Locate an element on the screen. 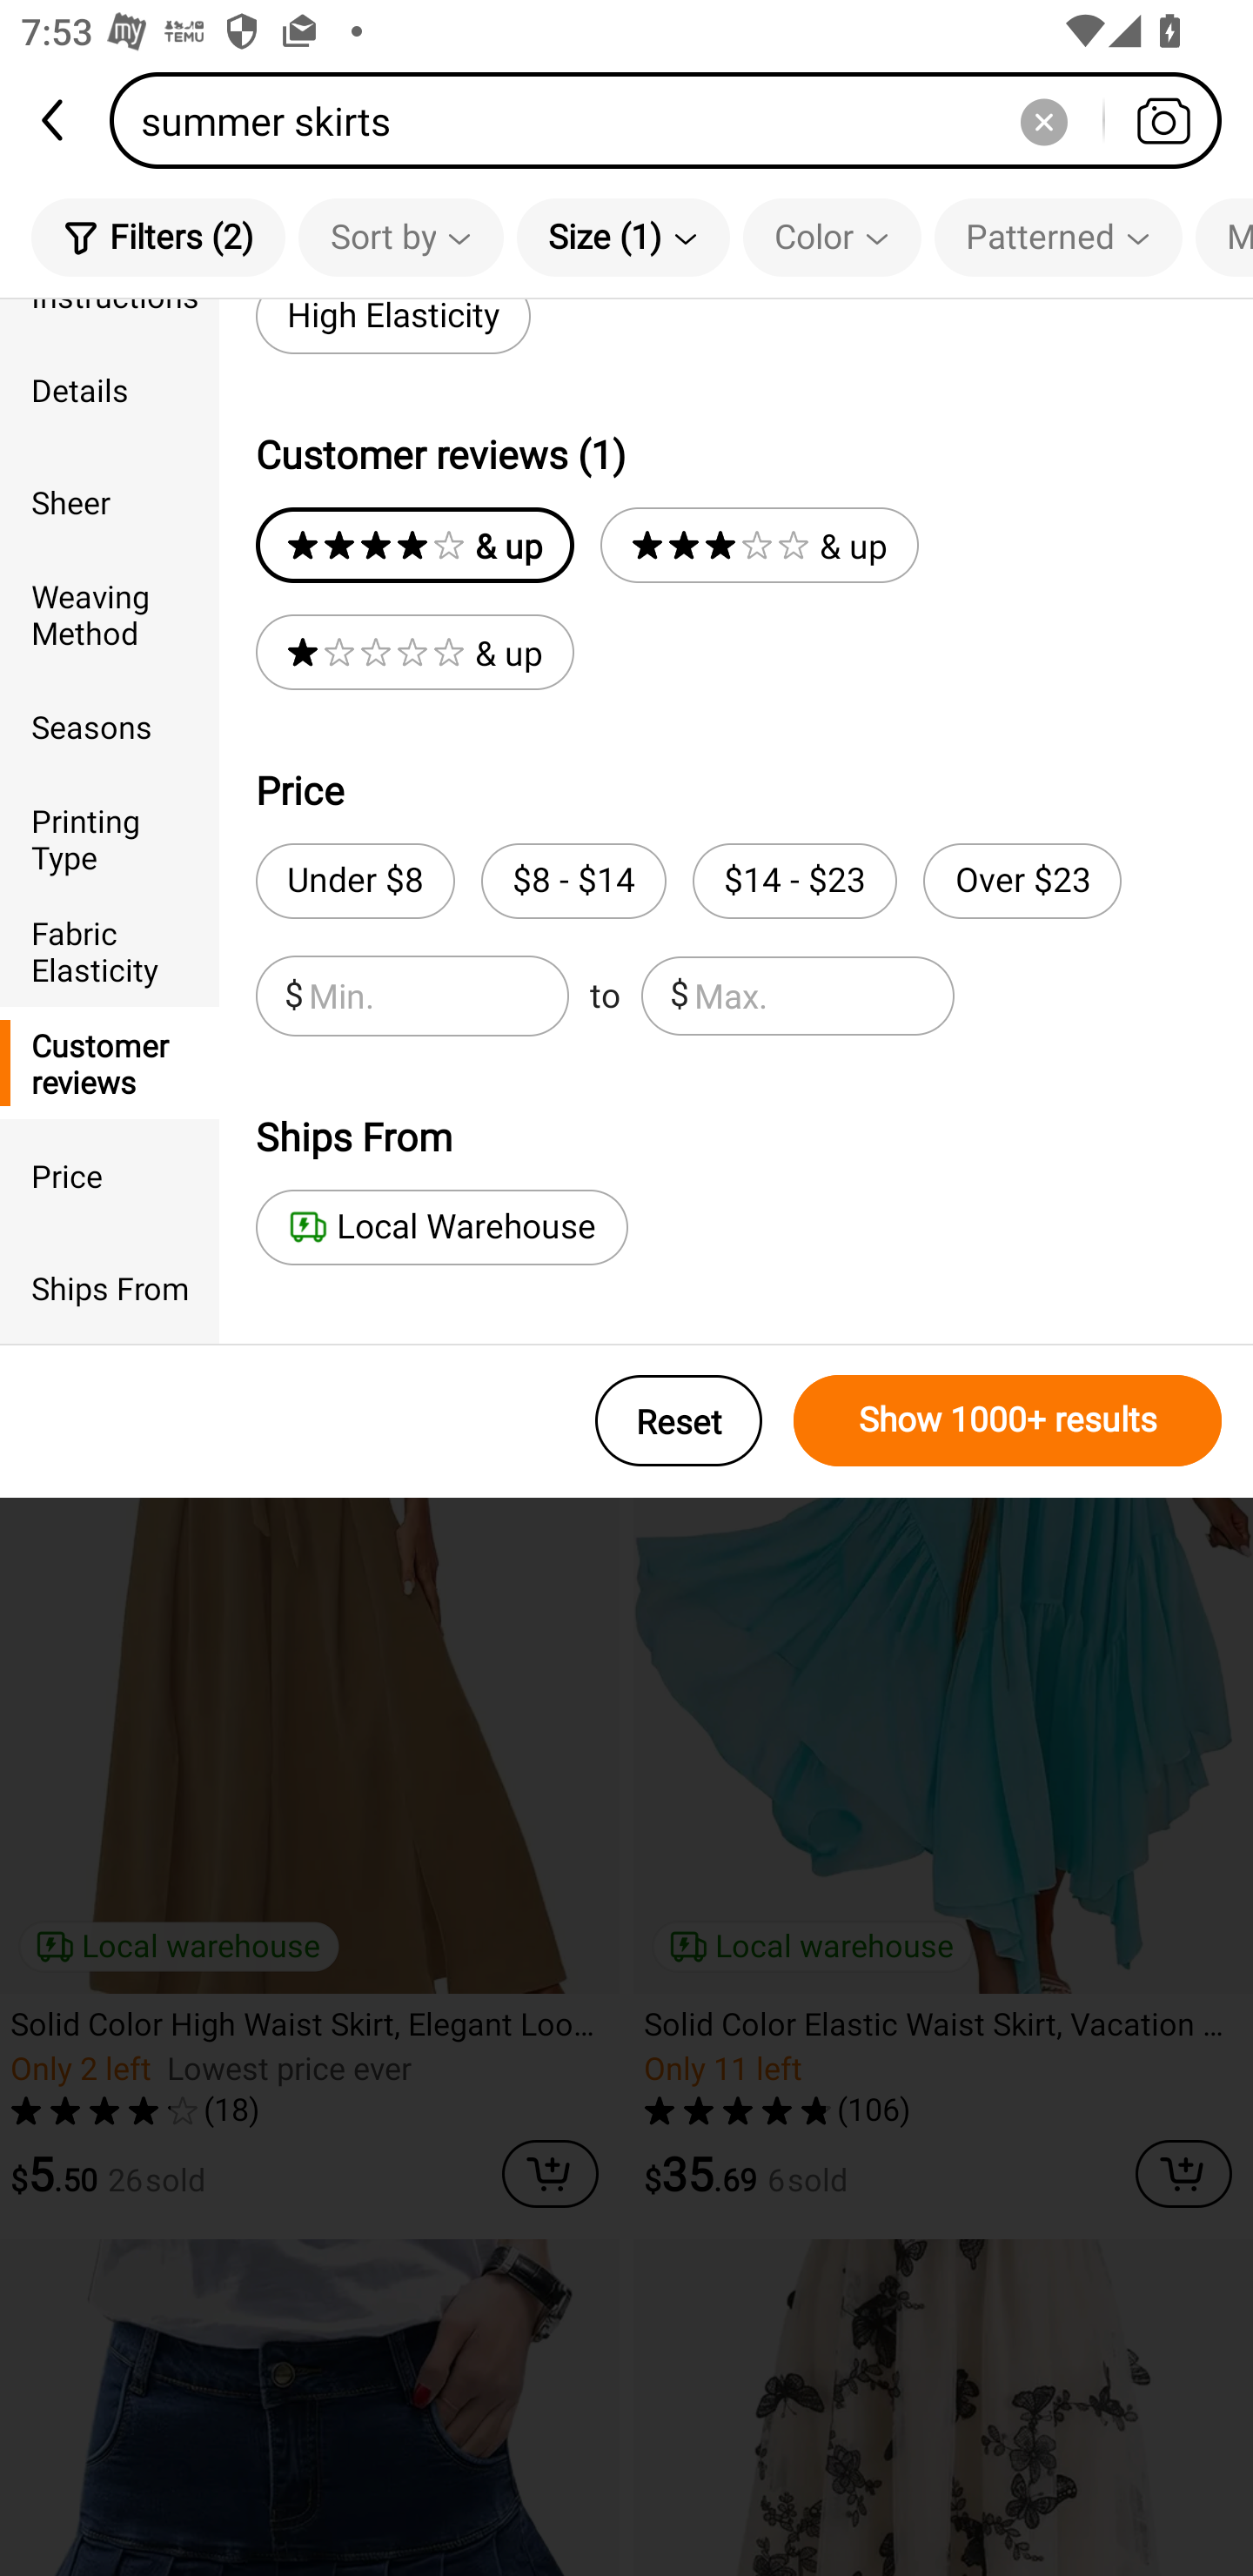 This screenshot has width=1253, height=2576. Sort by is located at coordinates (400, 237).